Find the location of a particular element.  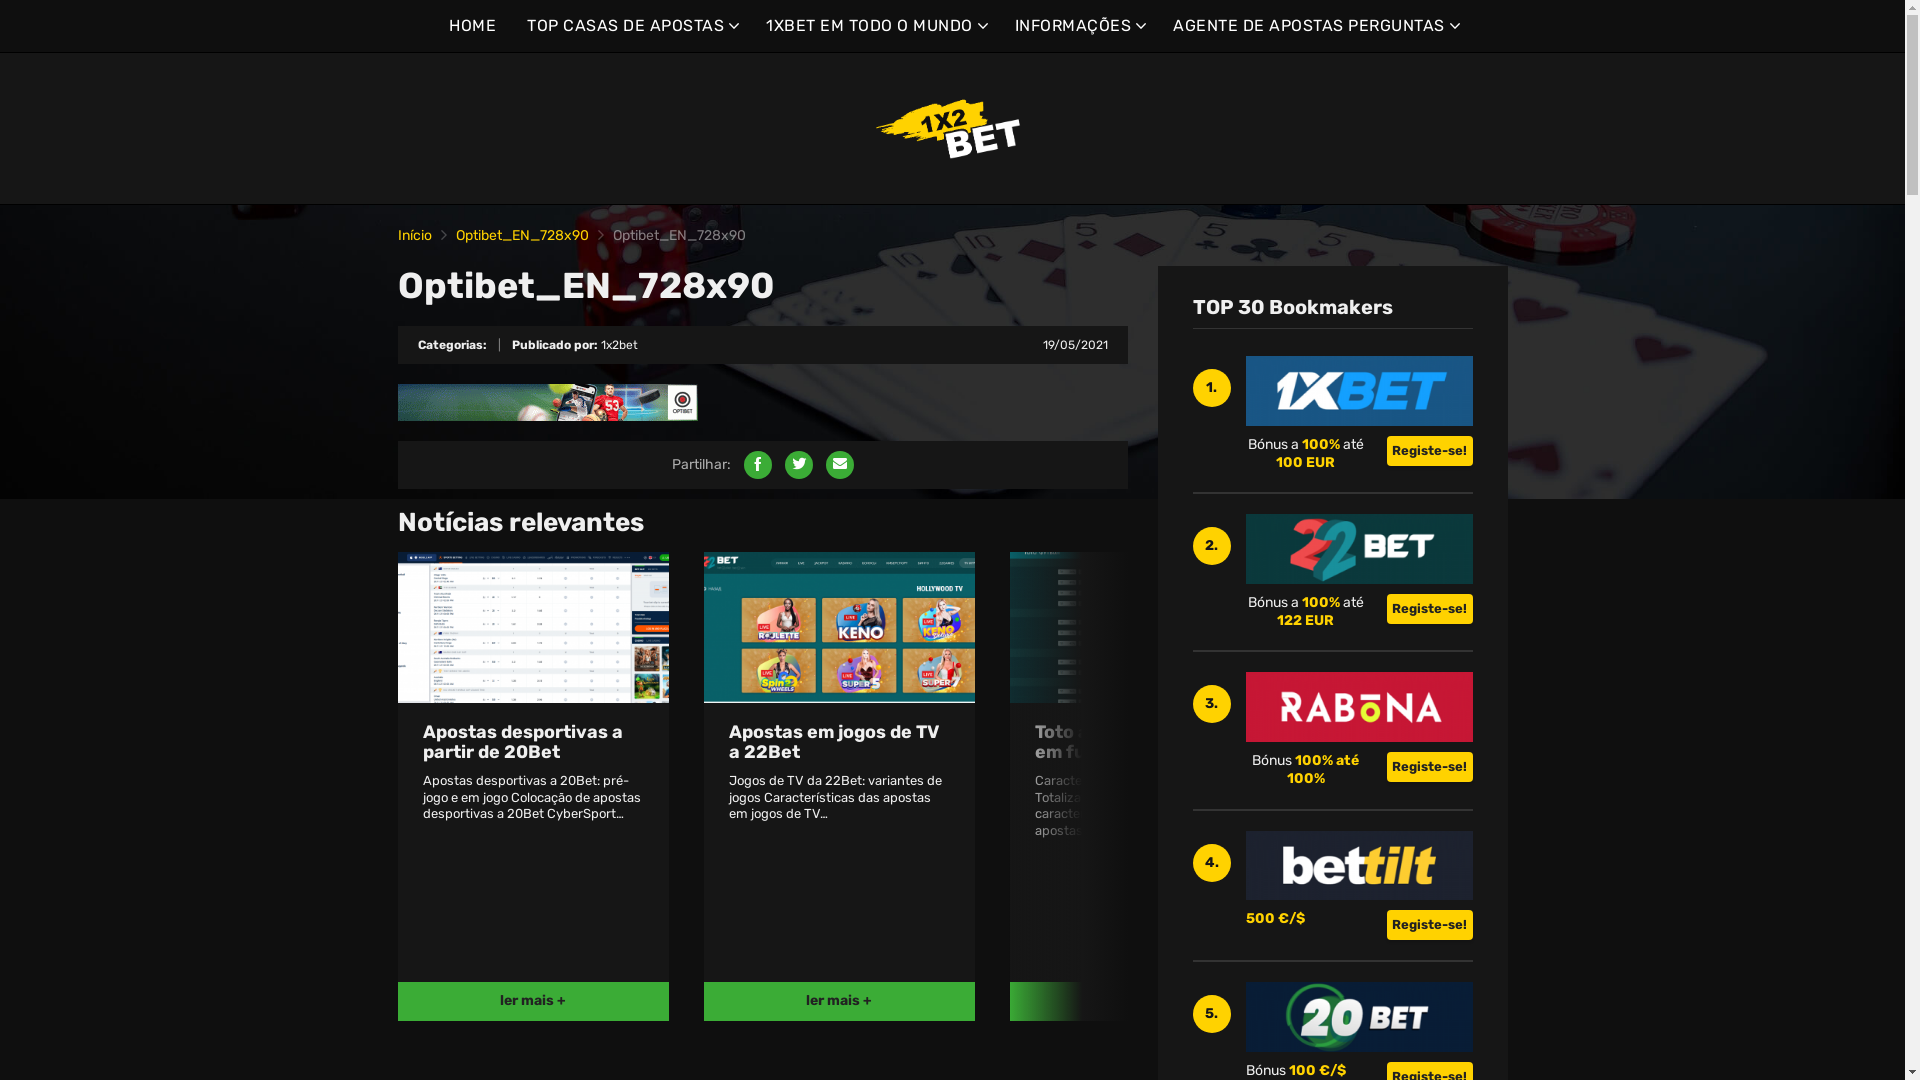

ler mais + is located at coordinates (840, 1002).